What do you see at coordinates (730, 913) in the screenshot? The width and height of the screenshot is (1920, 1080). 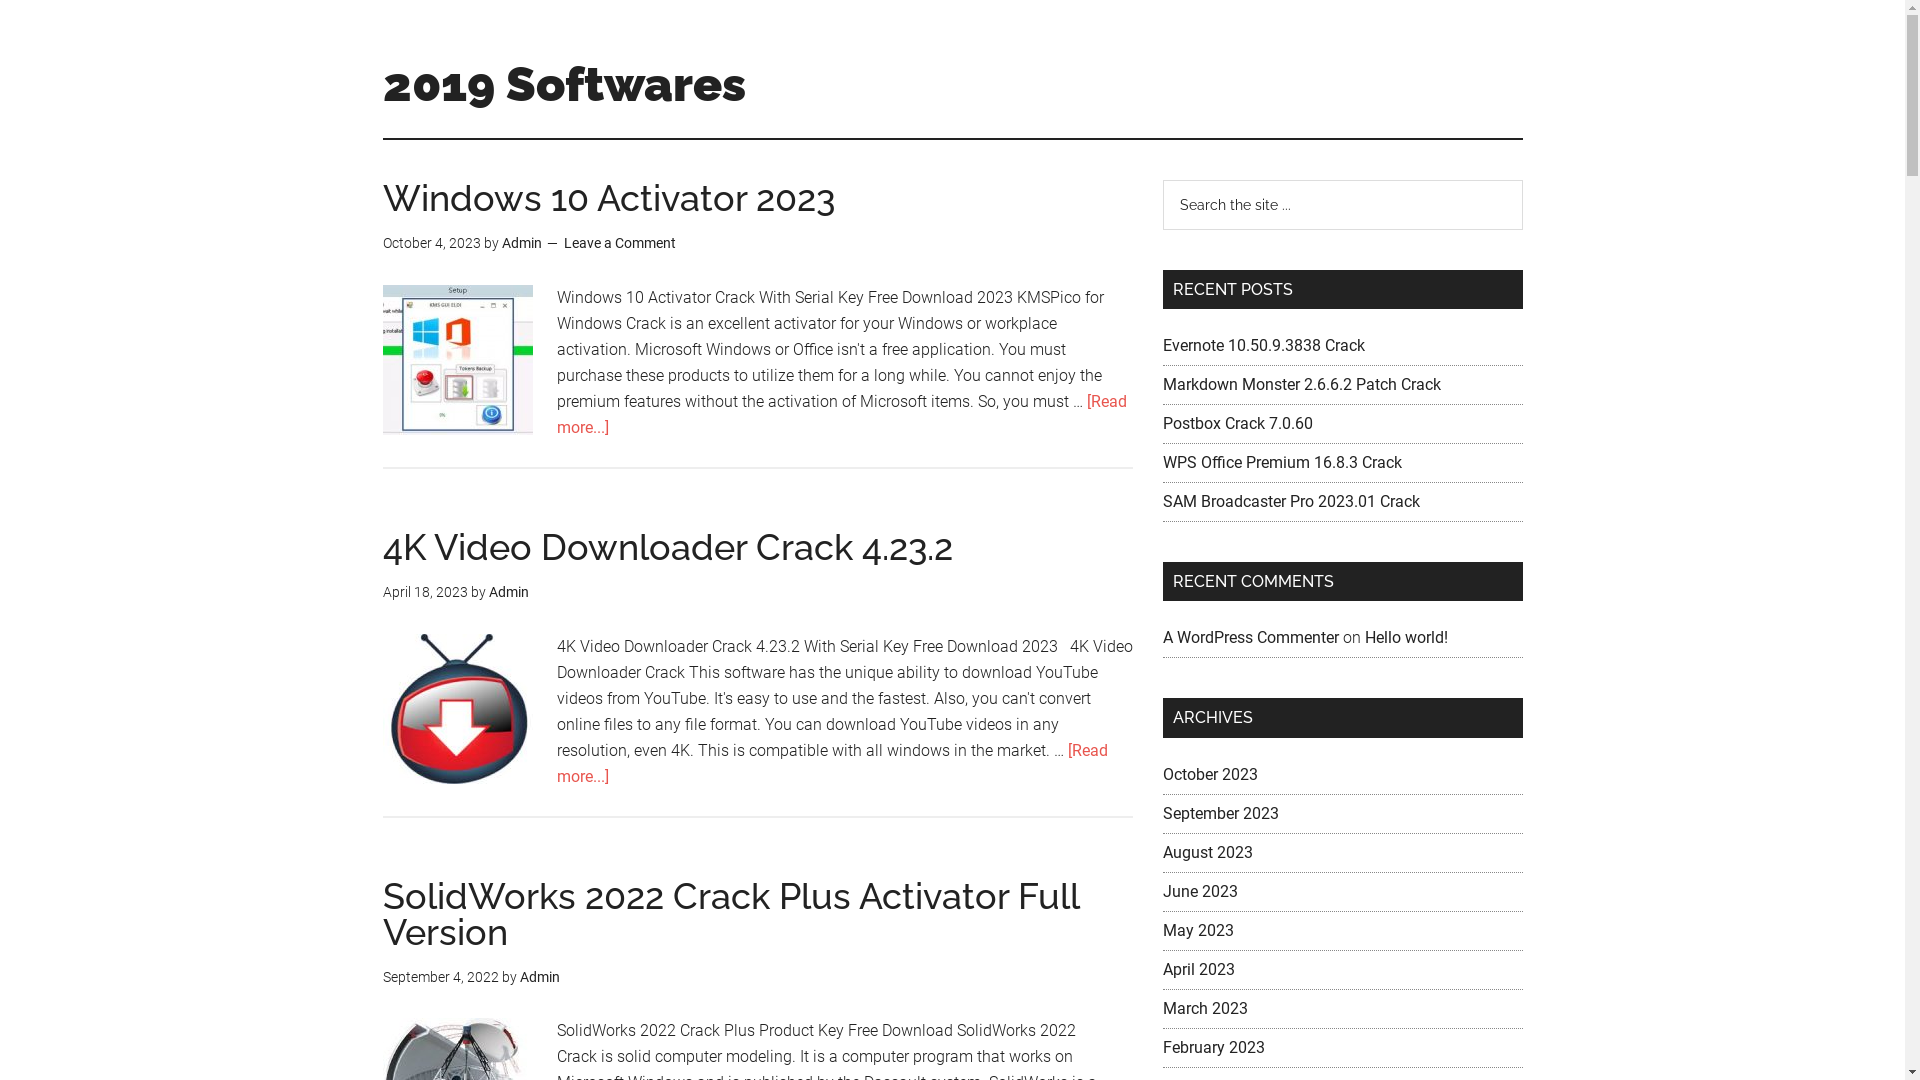 I see `SolidWorks 2022 Crack Plus Activator Full Version` at bounding box center [730, 913].